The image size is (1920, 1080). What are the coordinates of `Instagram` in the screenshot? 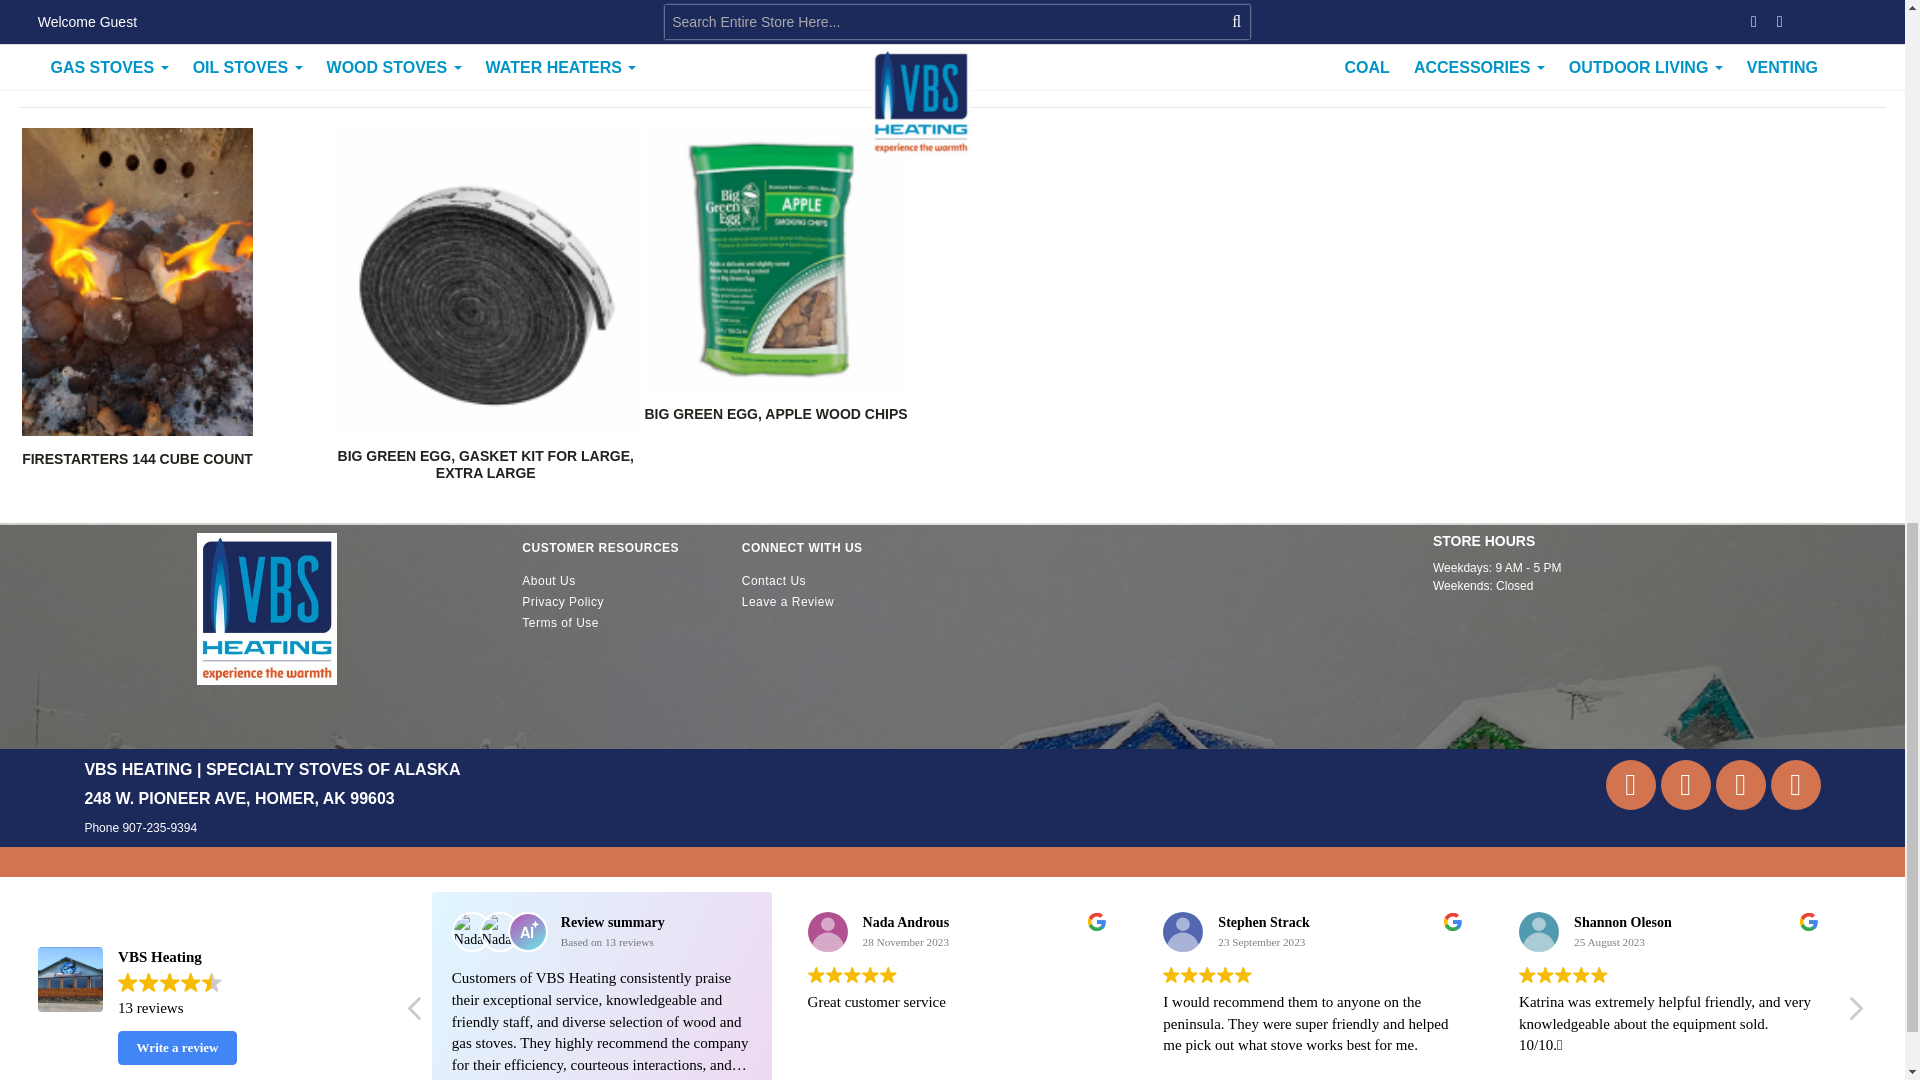 It's located at (1741, 785).